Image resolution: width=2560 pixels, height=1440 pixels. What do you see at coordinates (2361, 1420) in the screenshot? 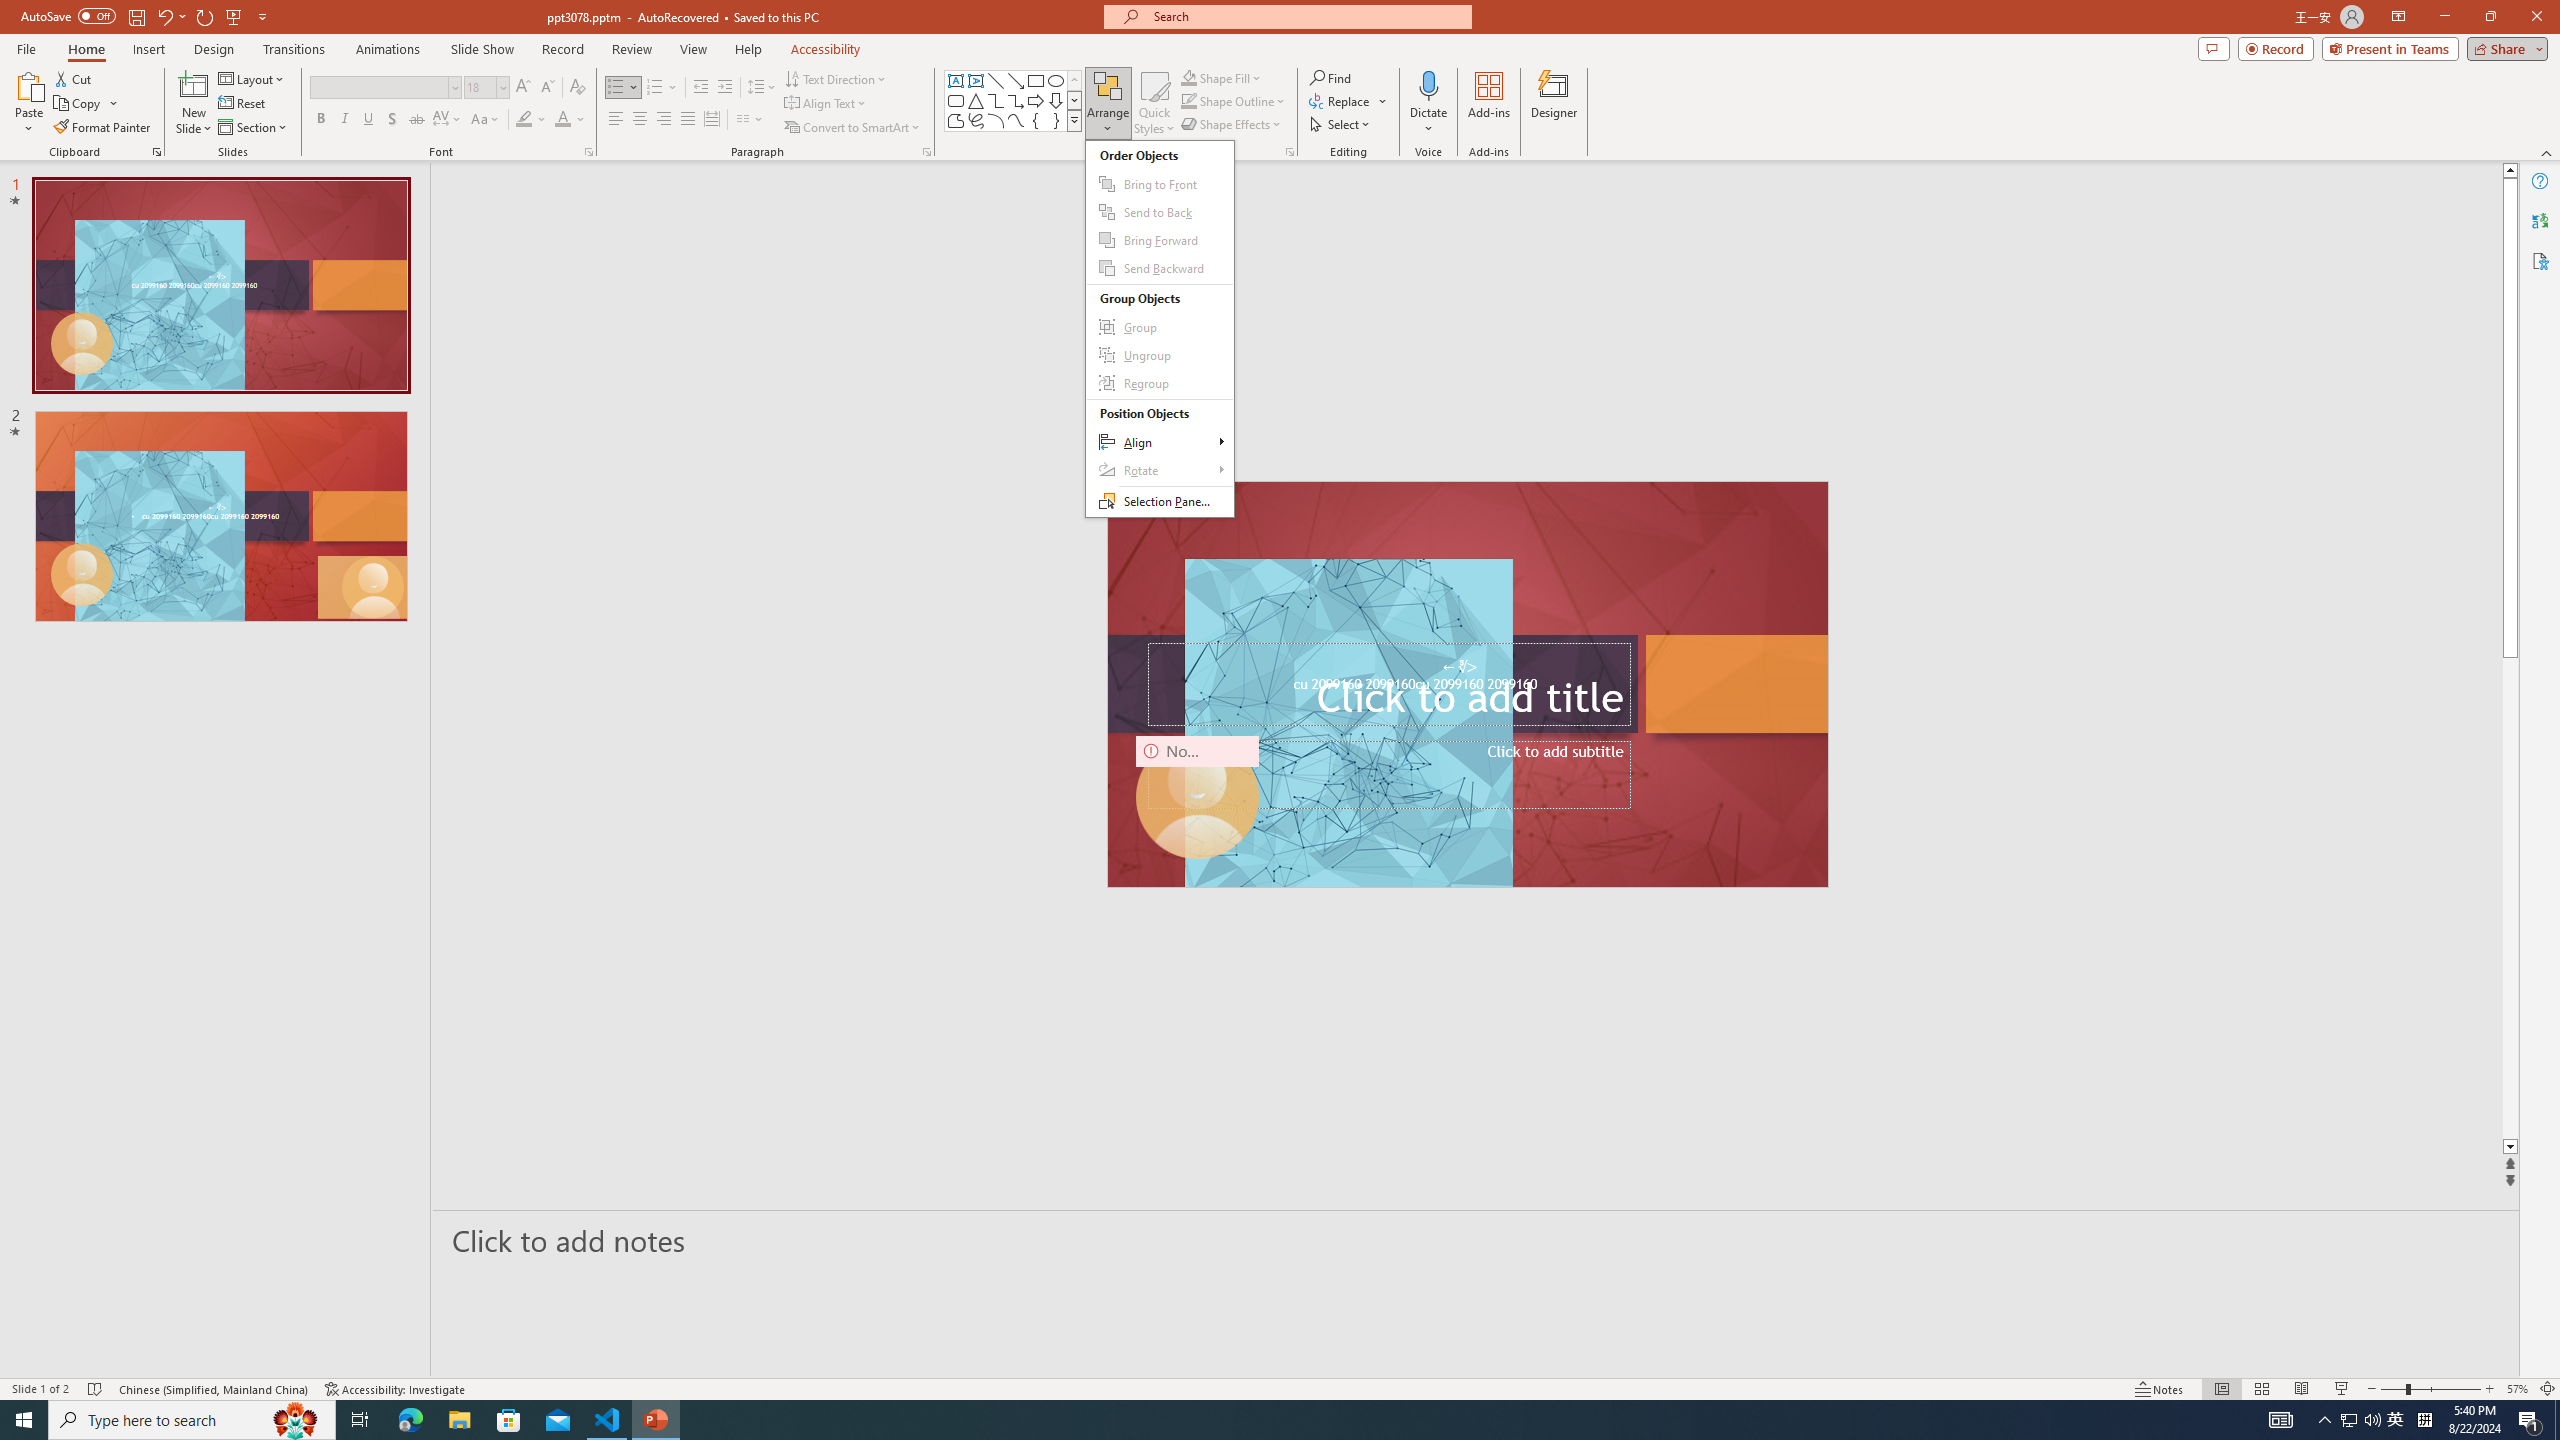
I see `User Promoted Notification Area` at bounding box center [2361, 1420].